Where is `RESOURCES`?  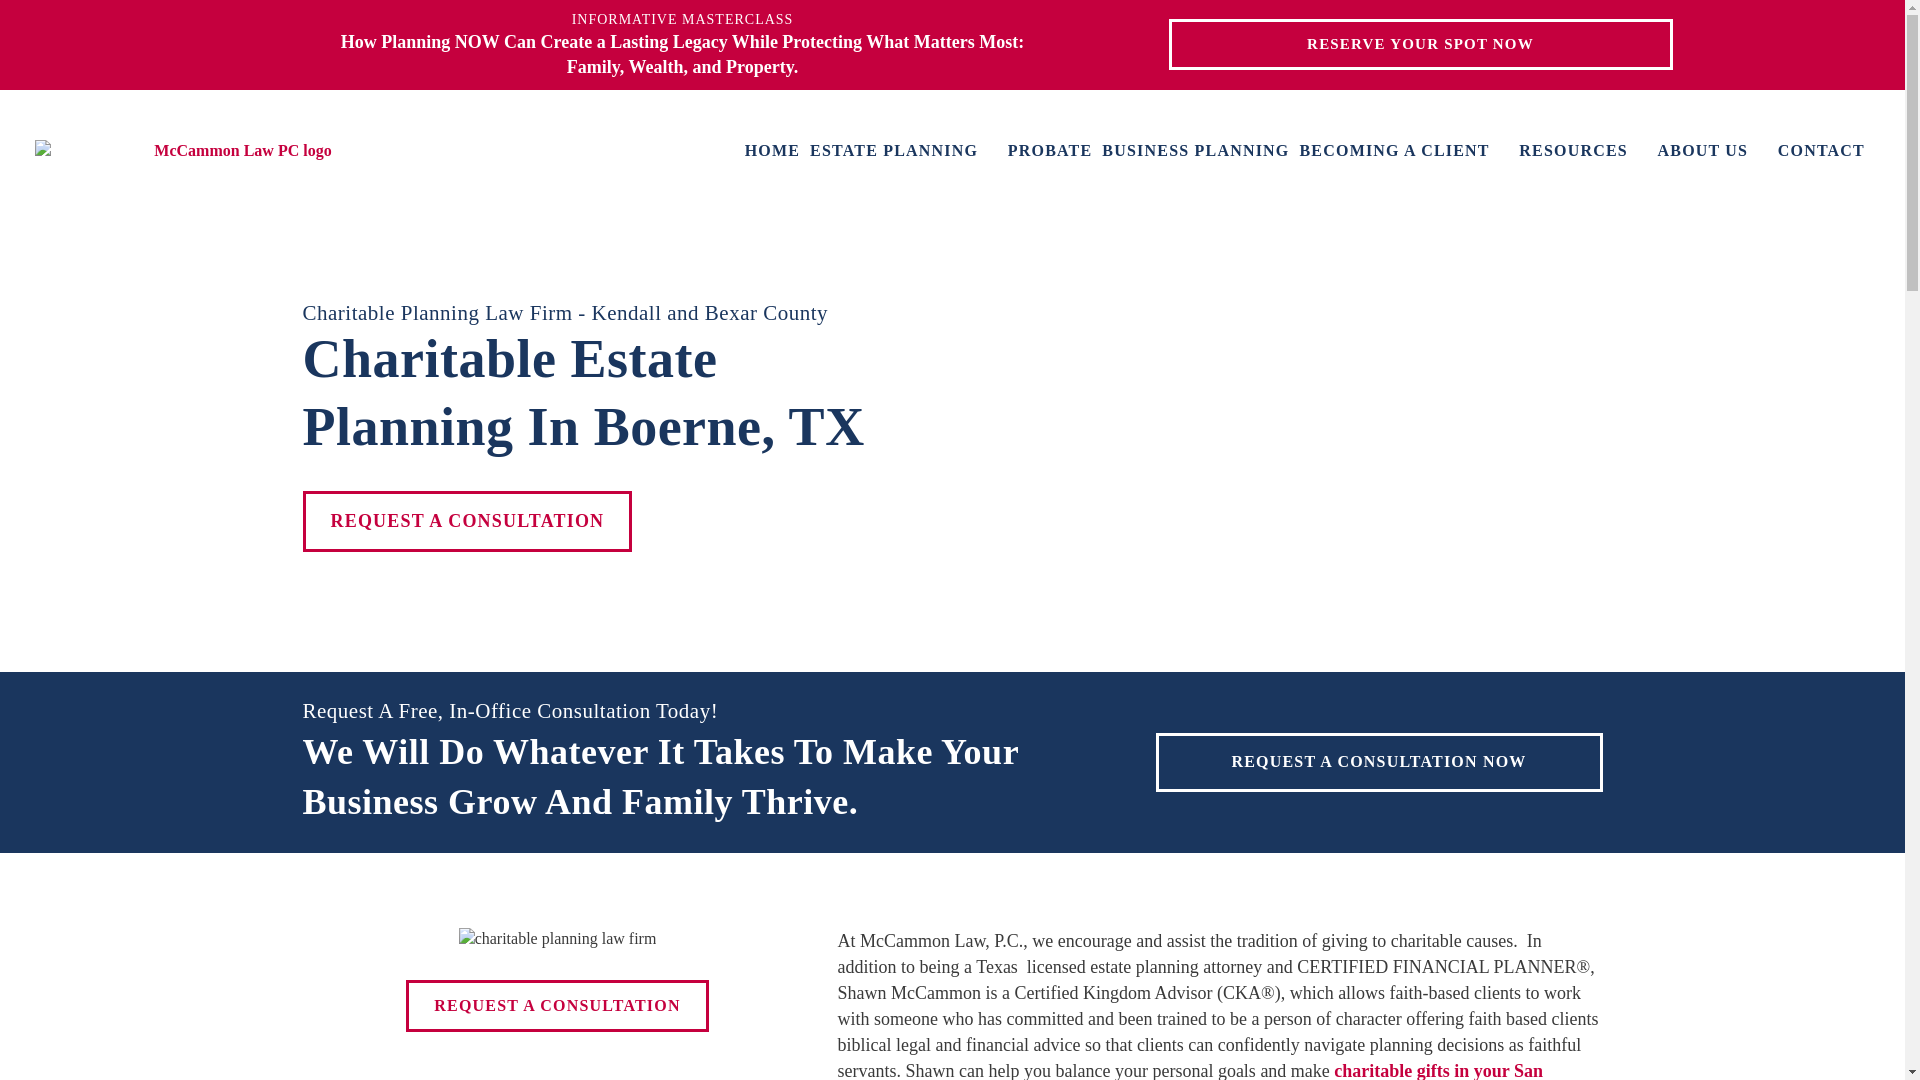 RESOURCES is located at coordinates (1582, 151).